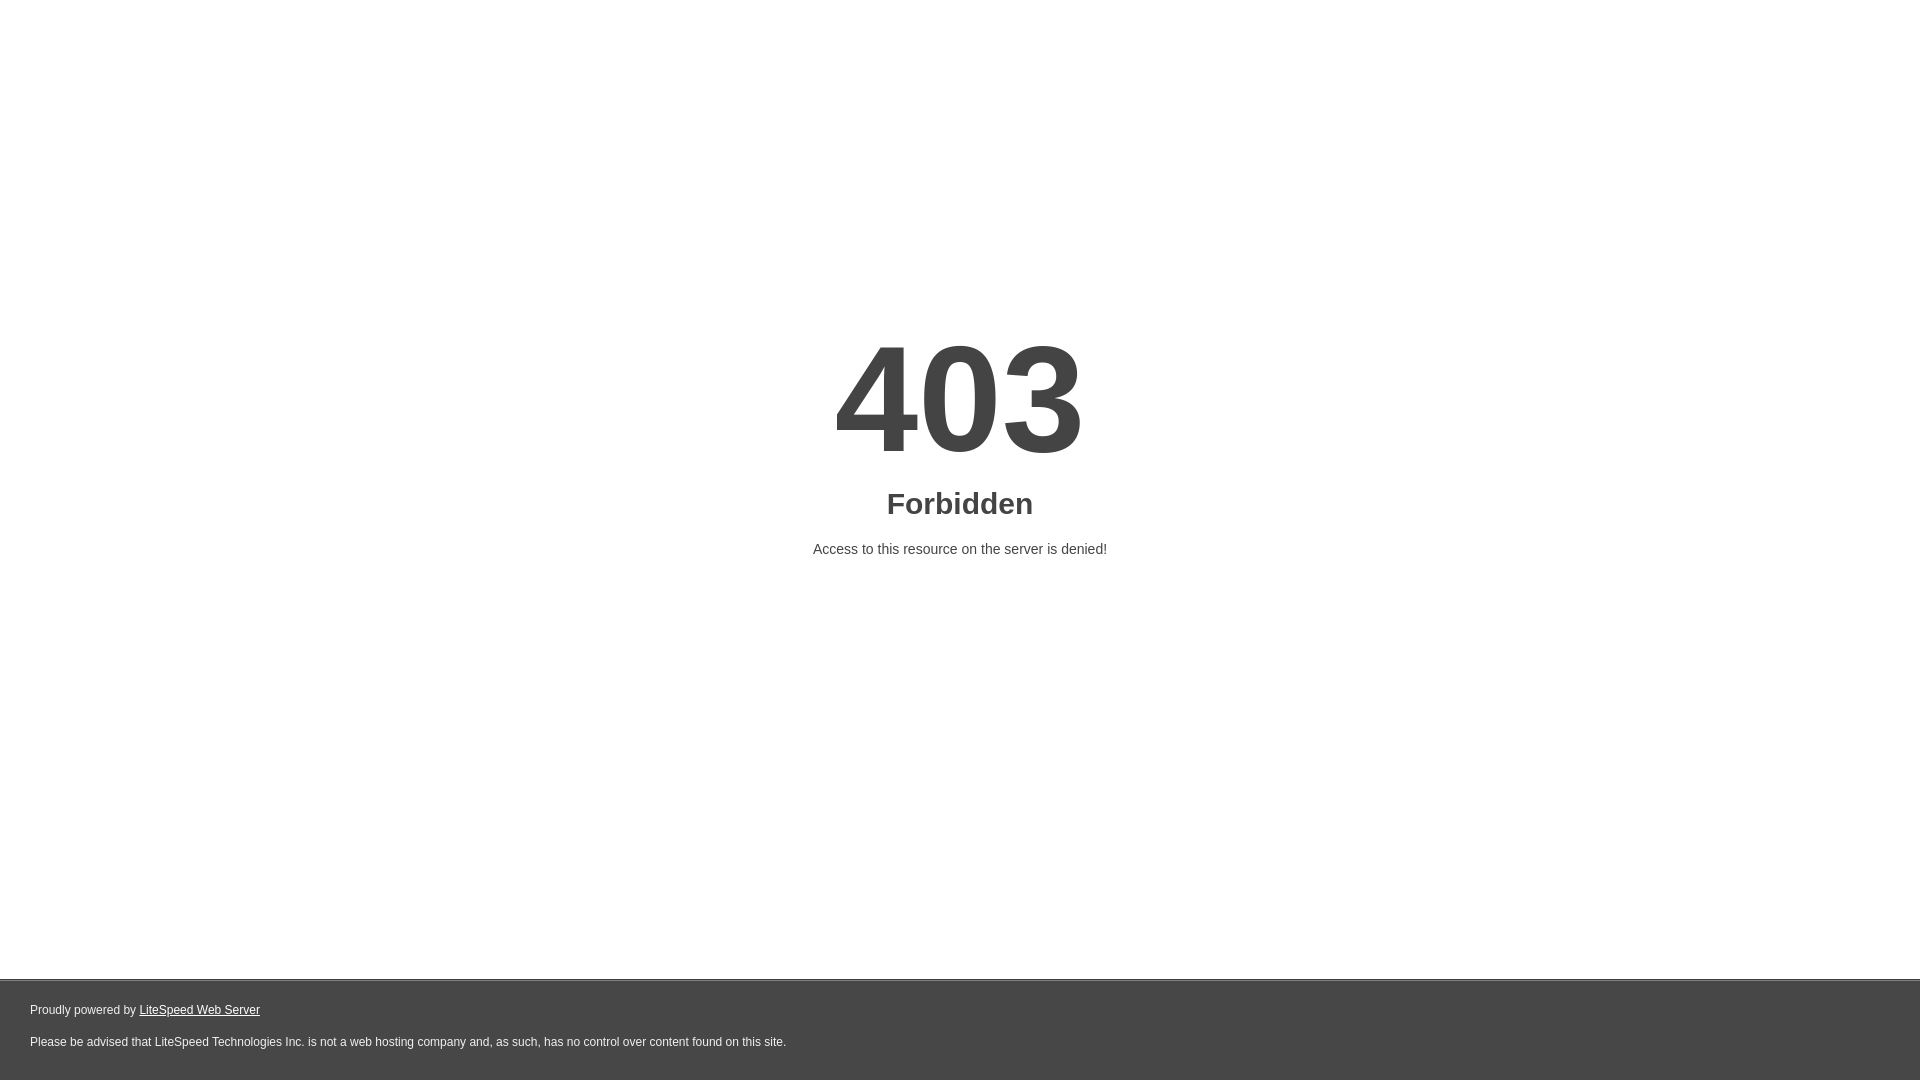  What do you see at coordinates (198, 1010) in the screenshot?
I see `LiteSpeed Web Server` at bounding box center [198, 1010].